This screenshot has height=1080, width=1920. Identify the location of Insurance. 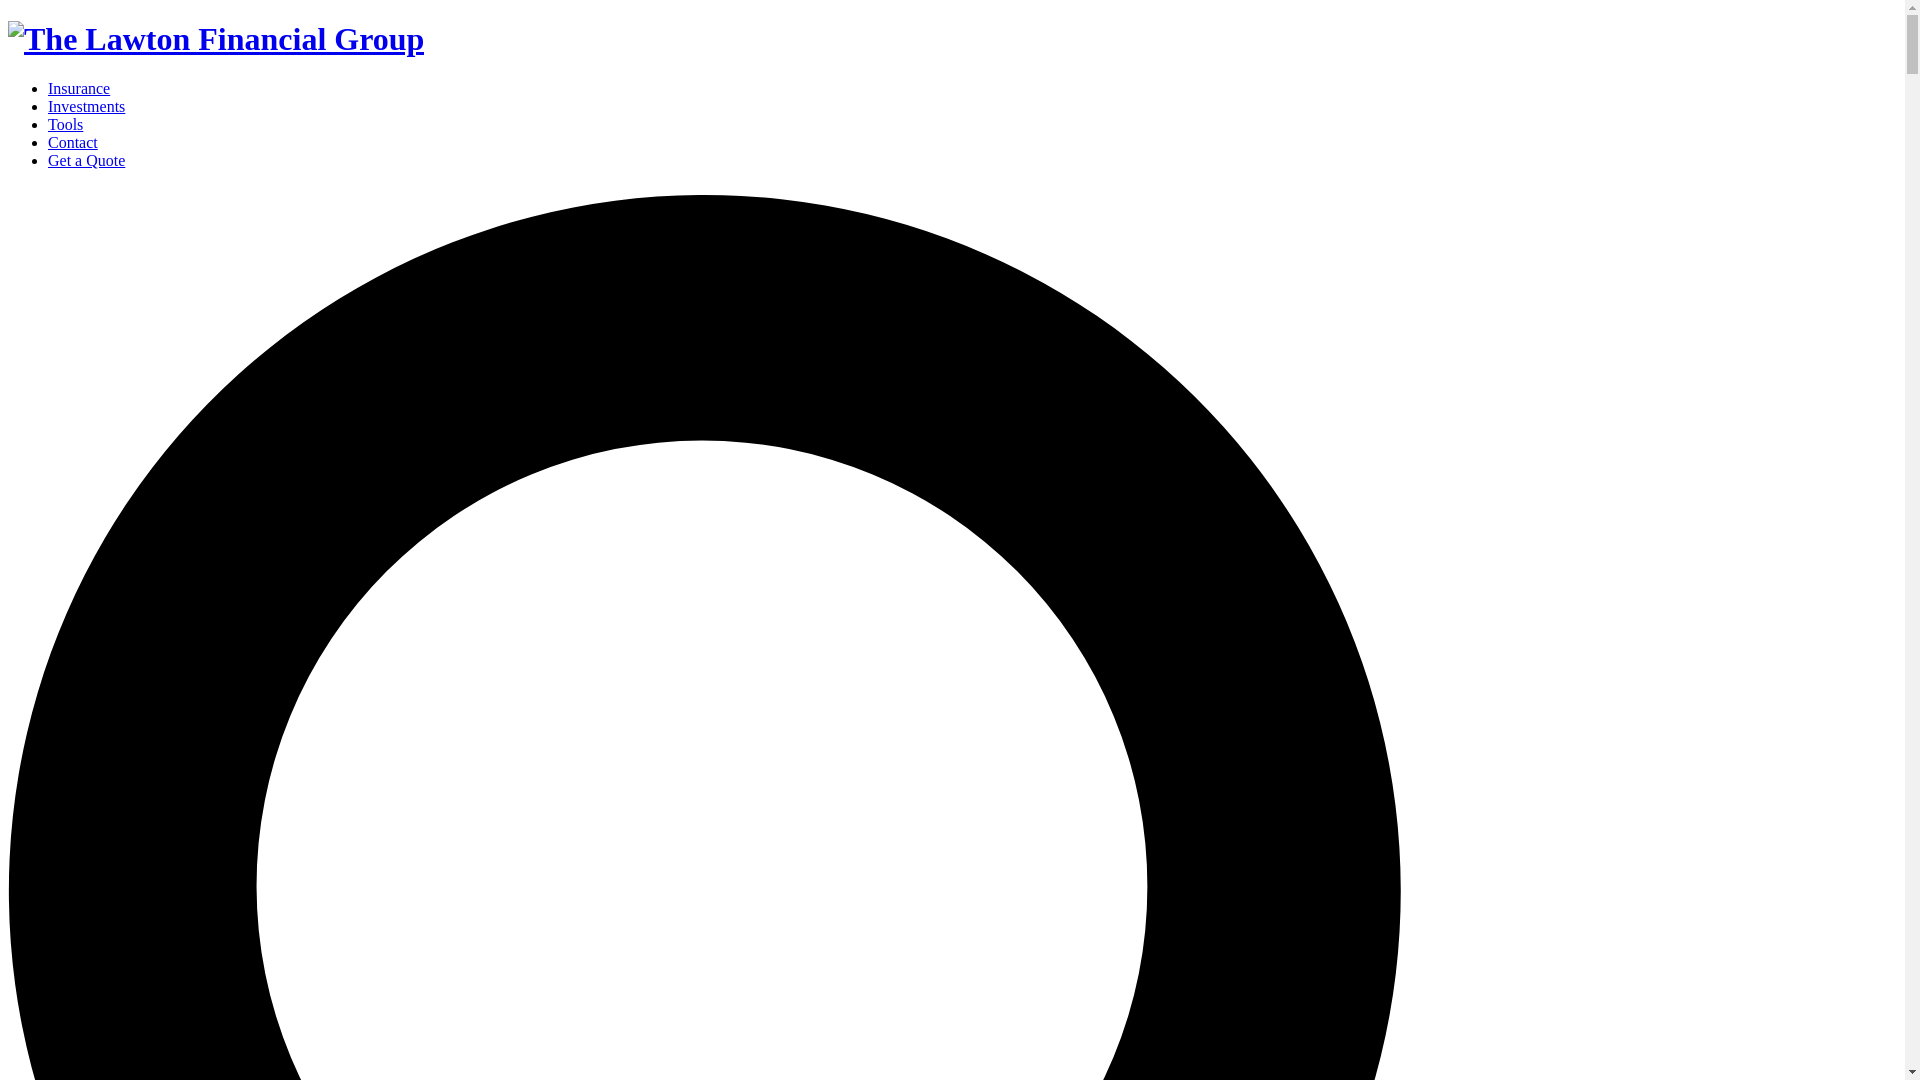
(78, 88).